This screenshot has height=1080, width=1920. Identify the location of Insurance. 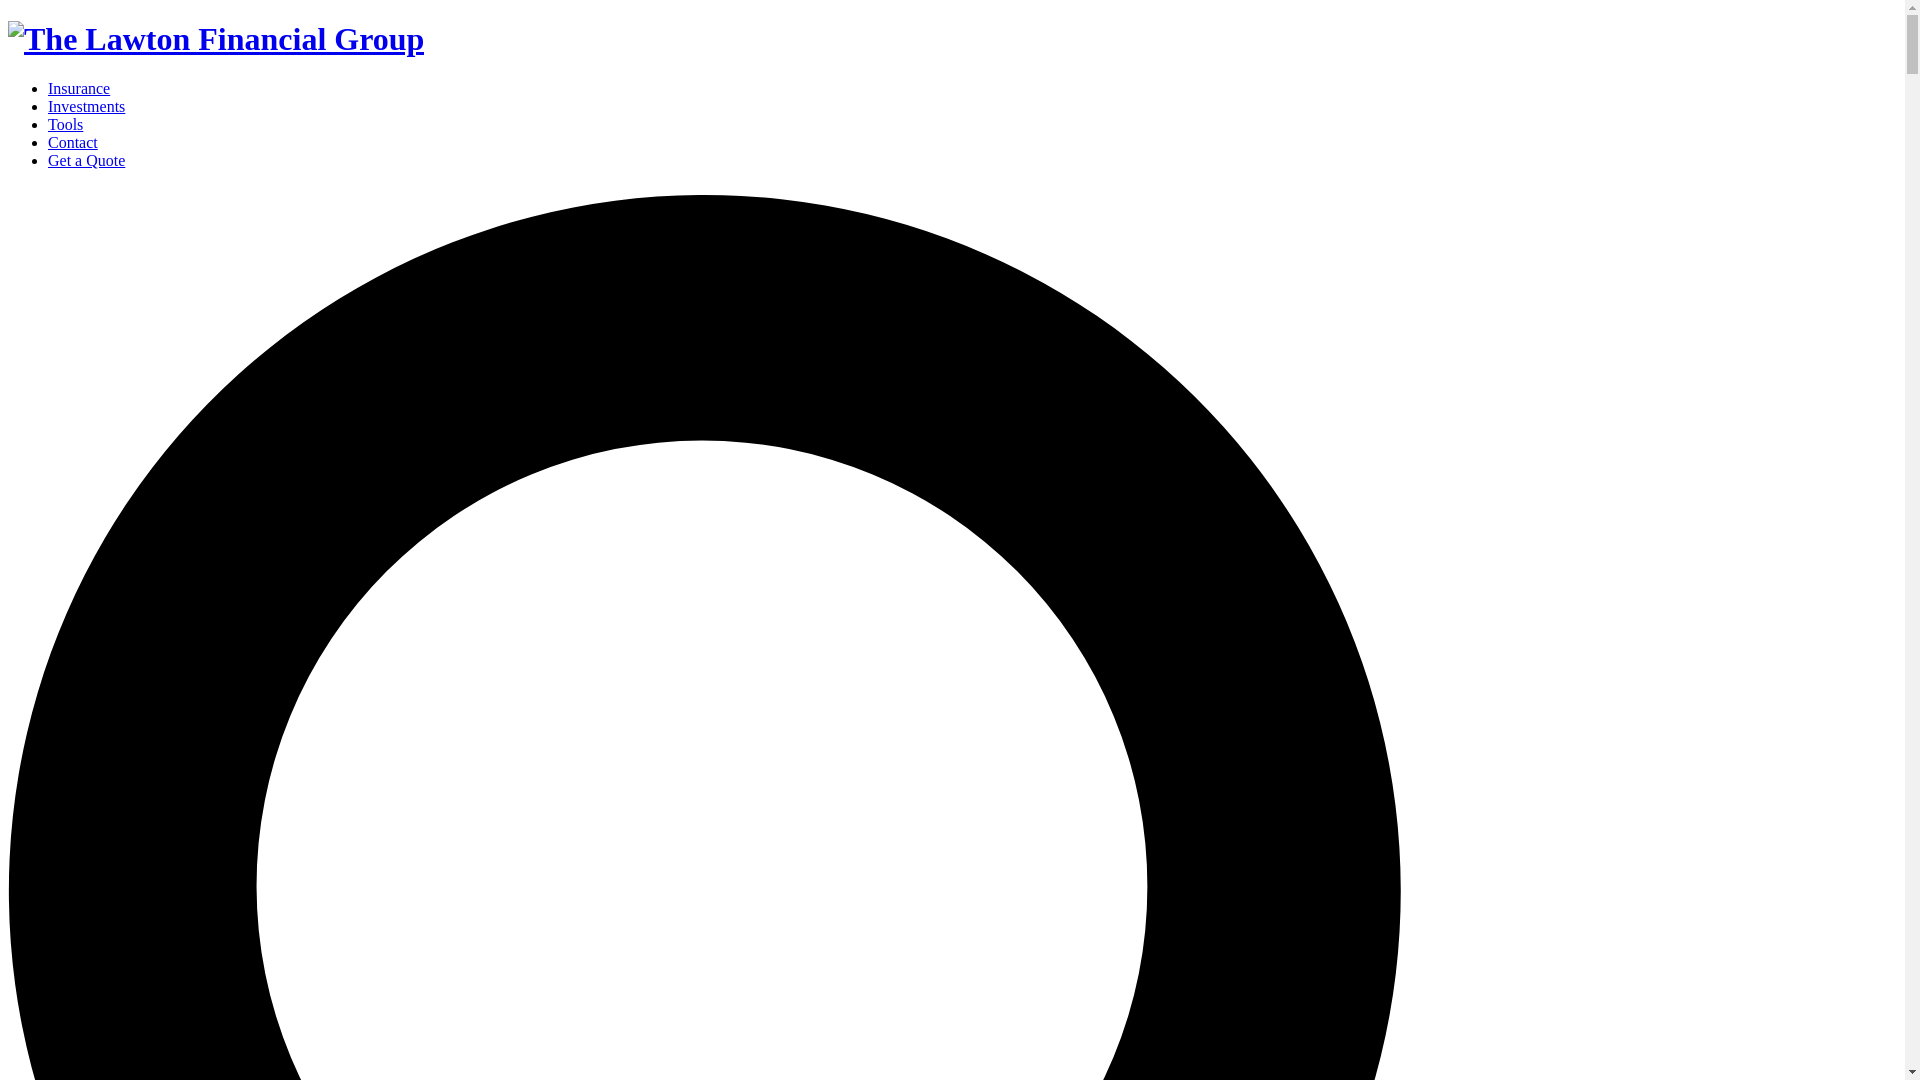
(78, 88).